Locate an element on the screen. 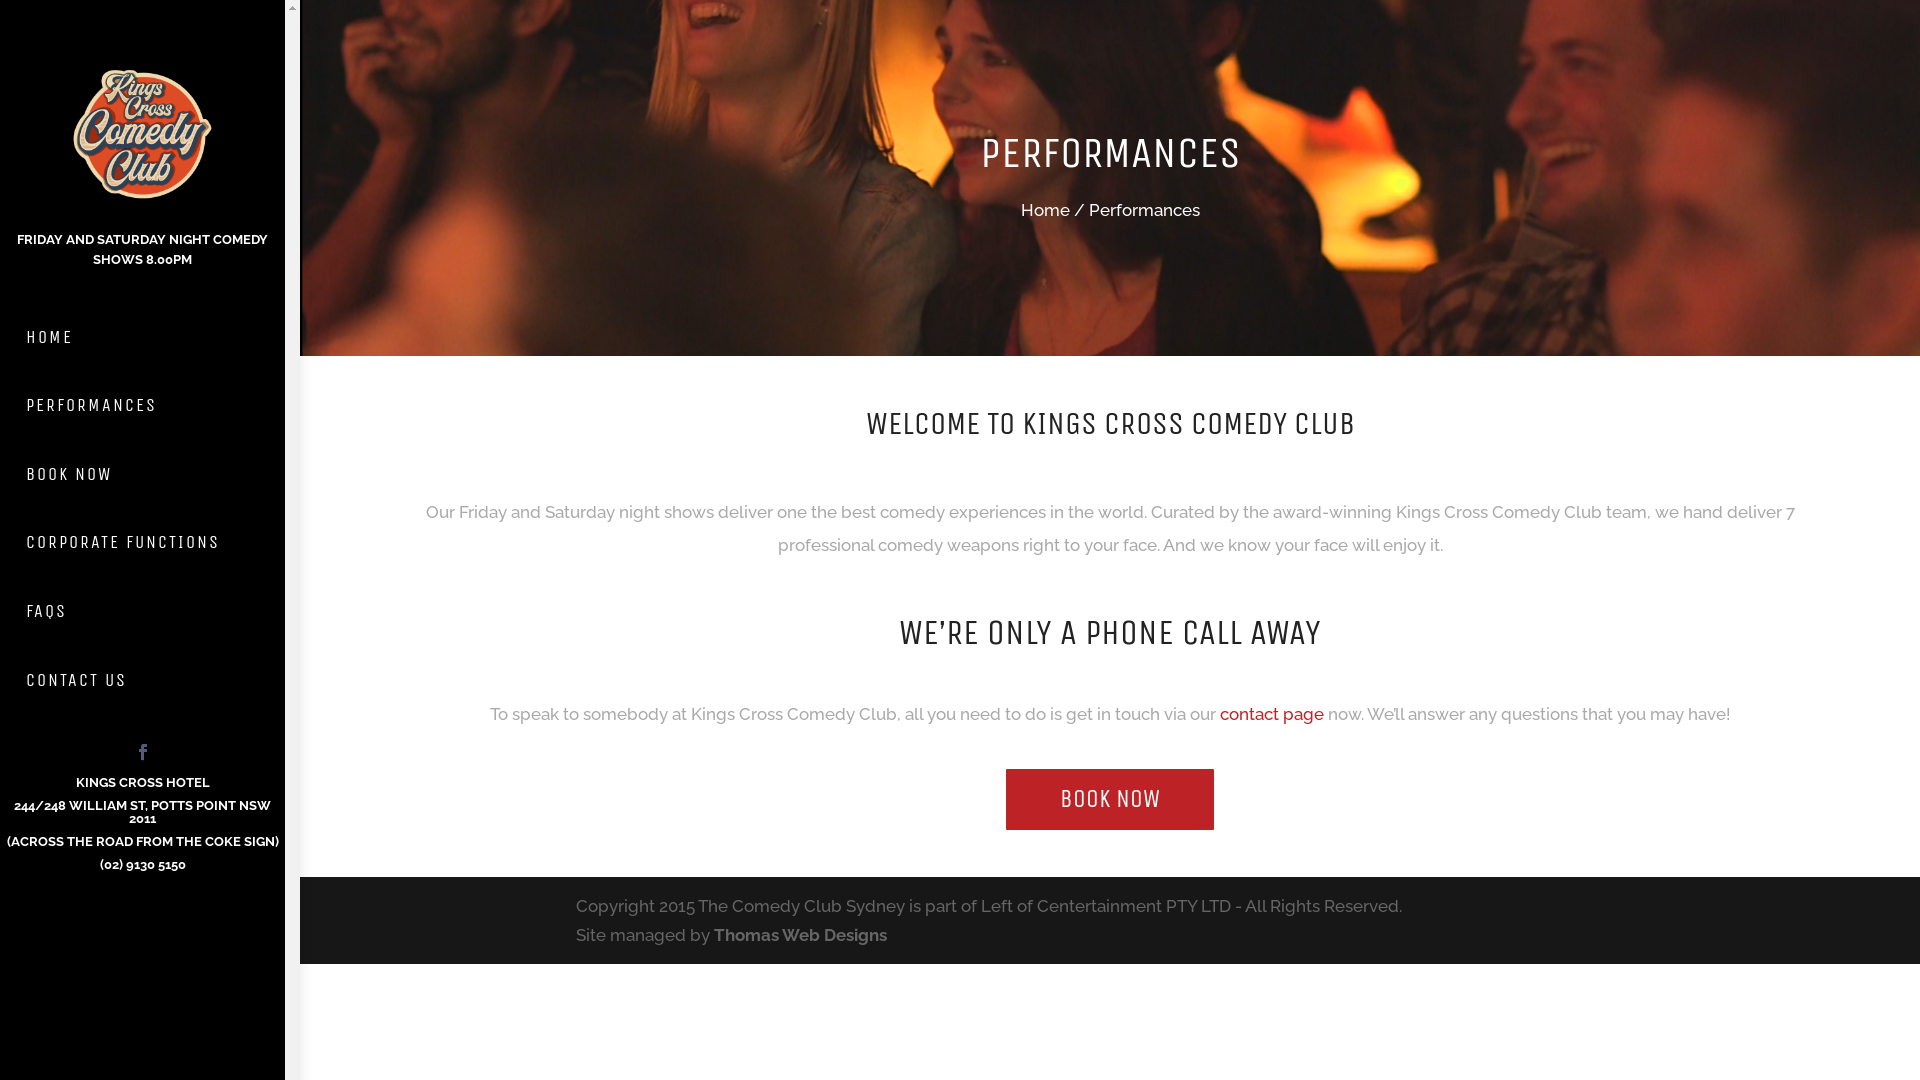  contact page is located at coordinates (1274, 714).